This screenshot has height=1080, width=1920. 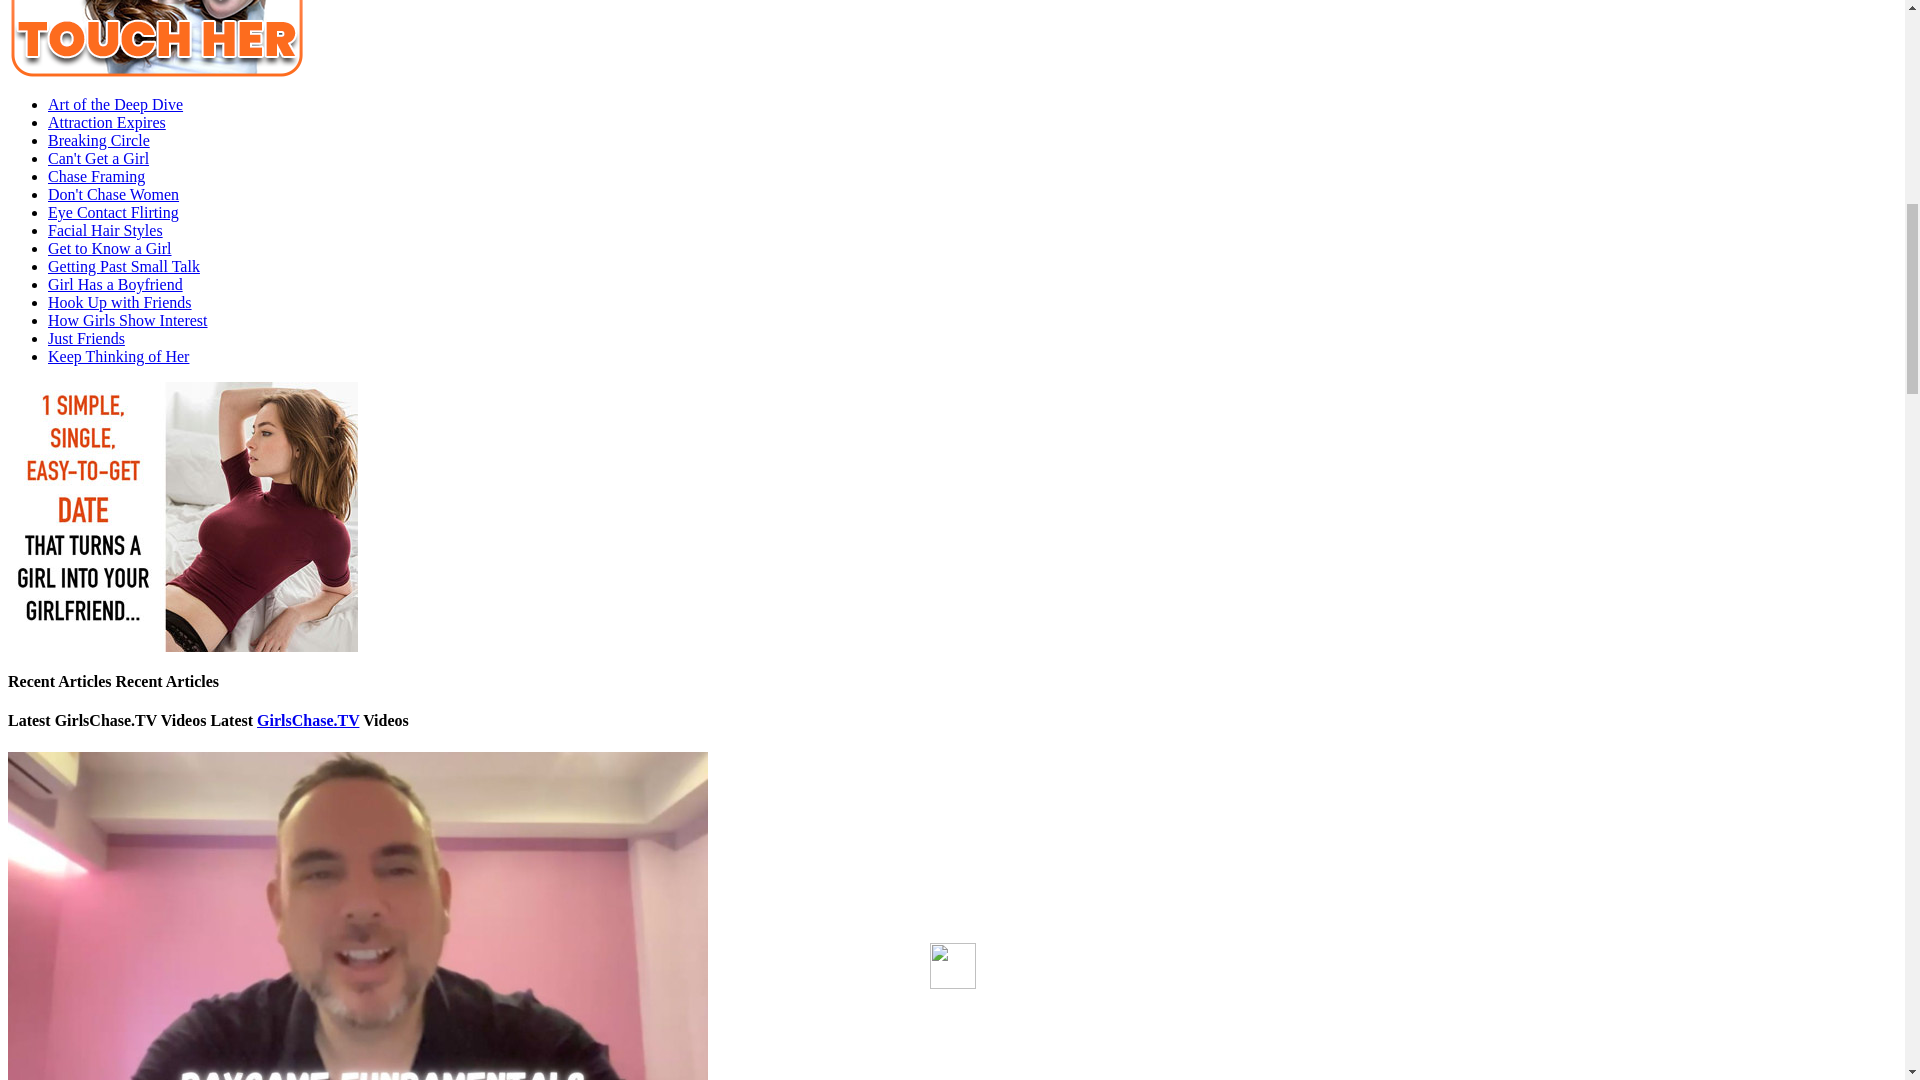 I want to click on How Girls Show Interest, so click(x=128, y=320).